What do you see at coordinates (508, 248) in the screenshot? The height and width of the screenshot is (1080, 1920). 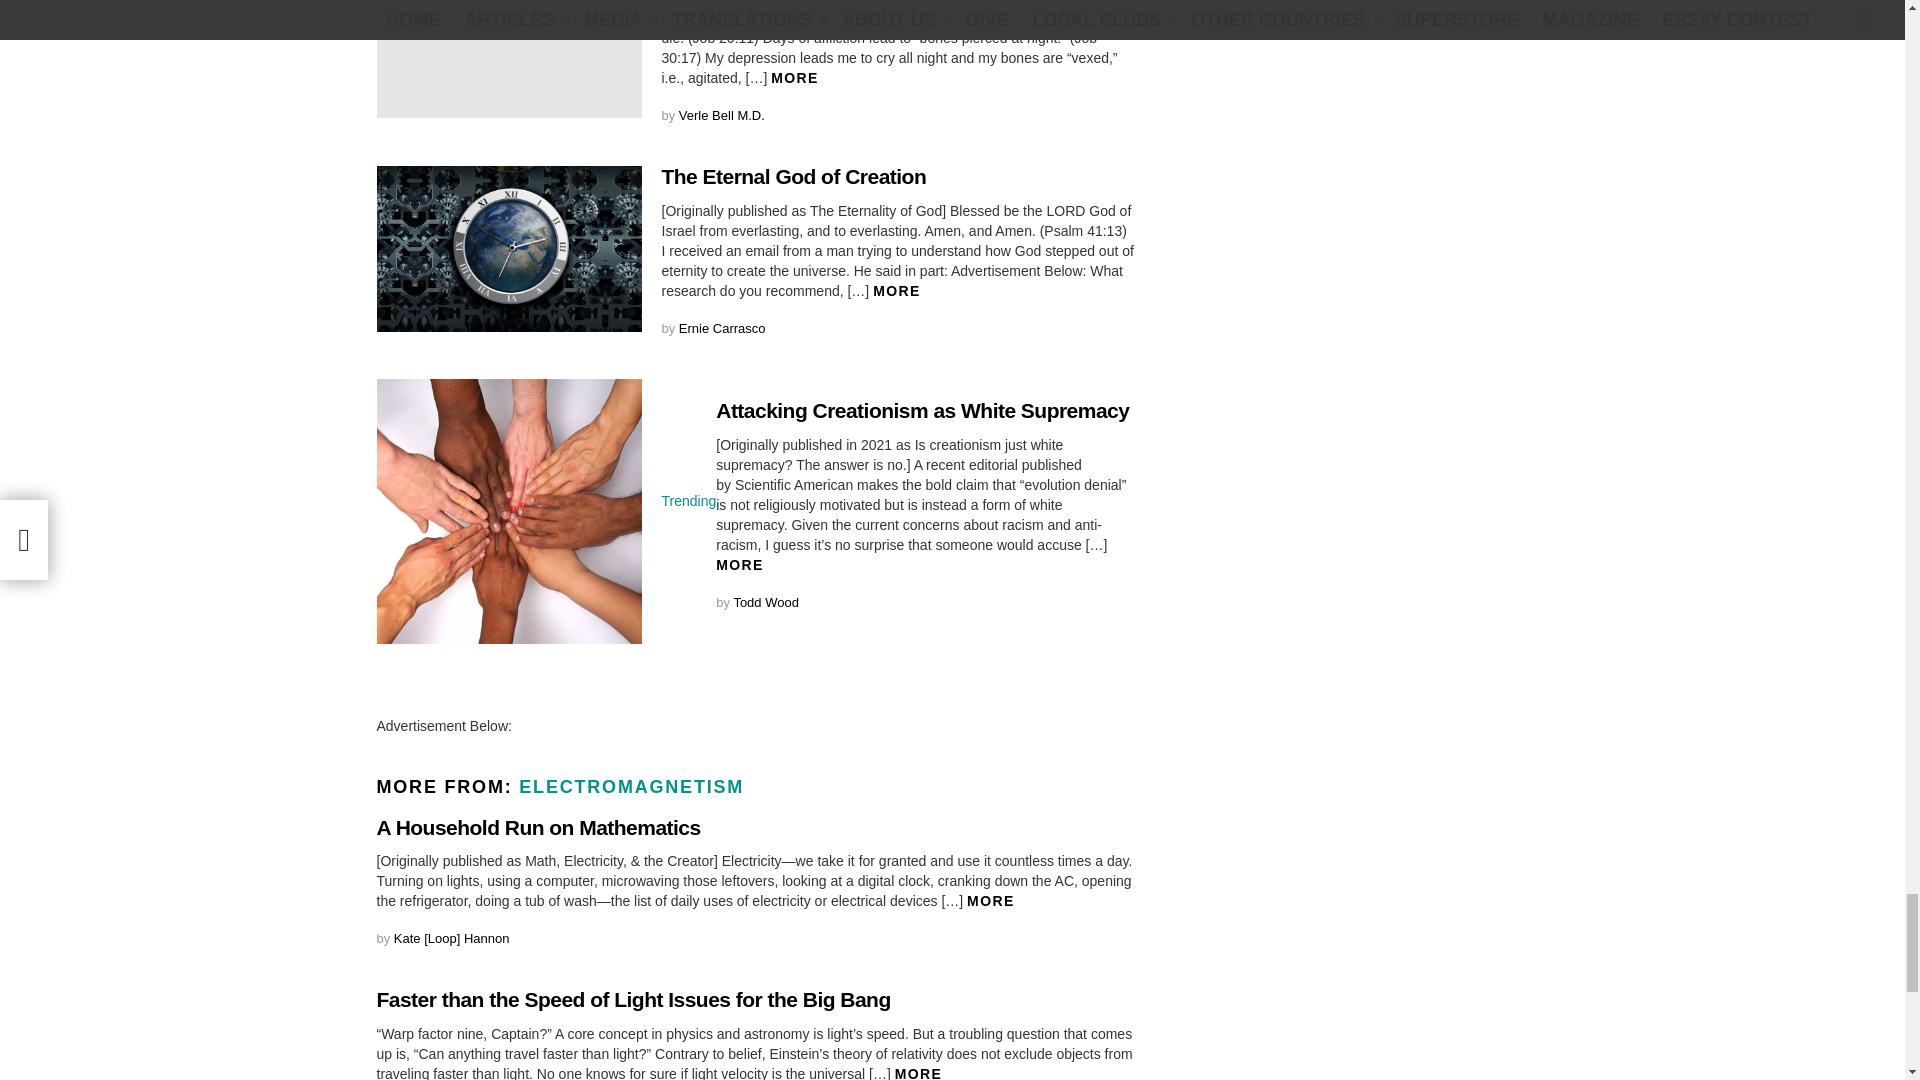 I see `The Eternal God of Creation` at bounding box center [508, 248].